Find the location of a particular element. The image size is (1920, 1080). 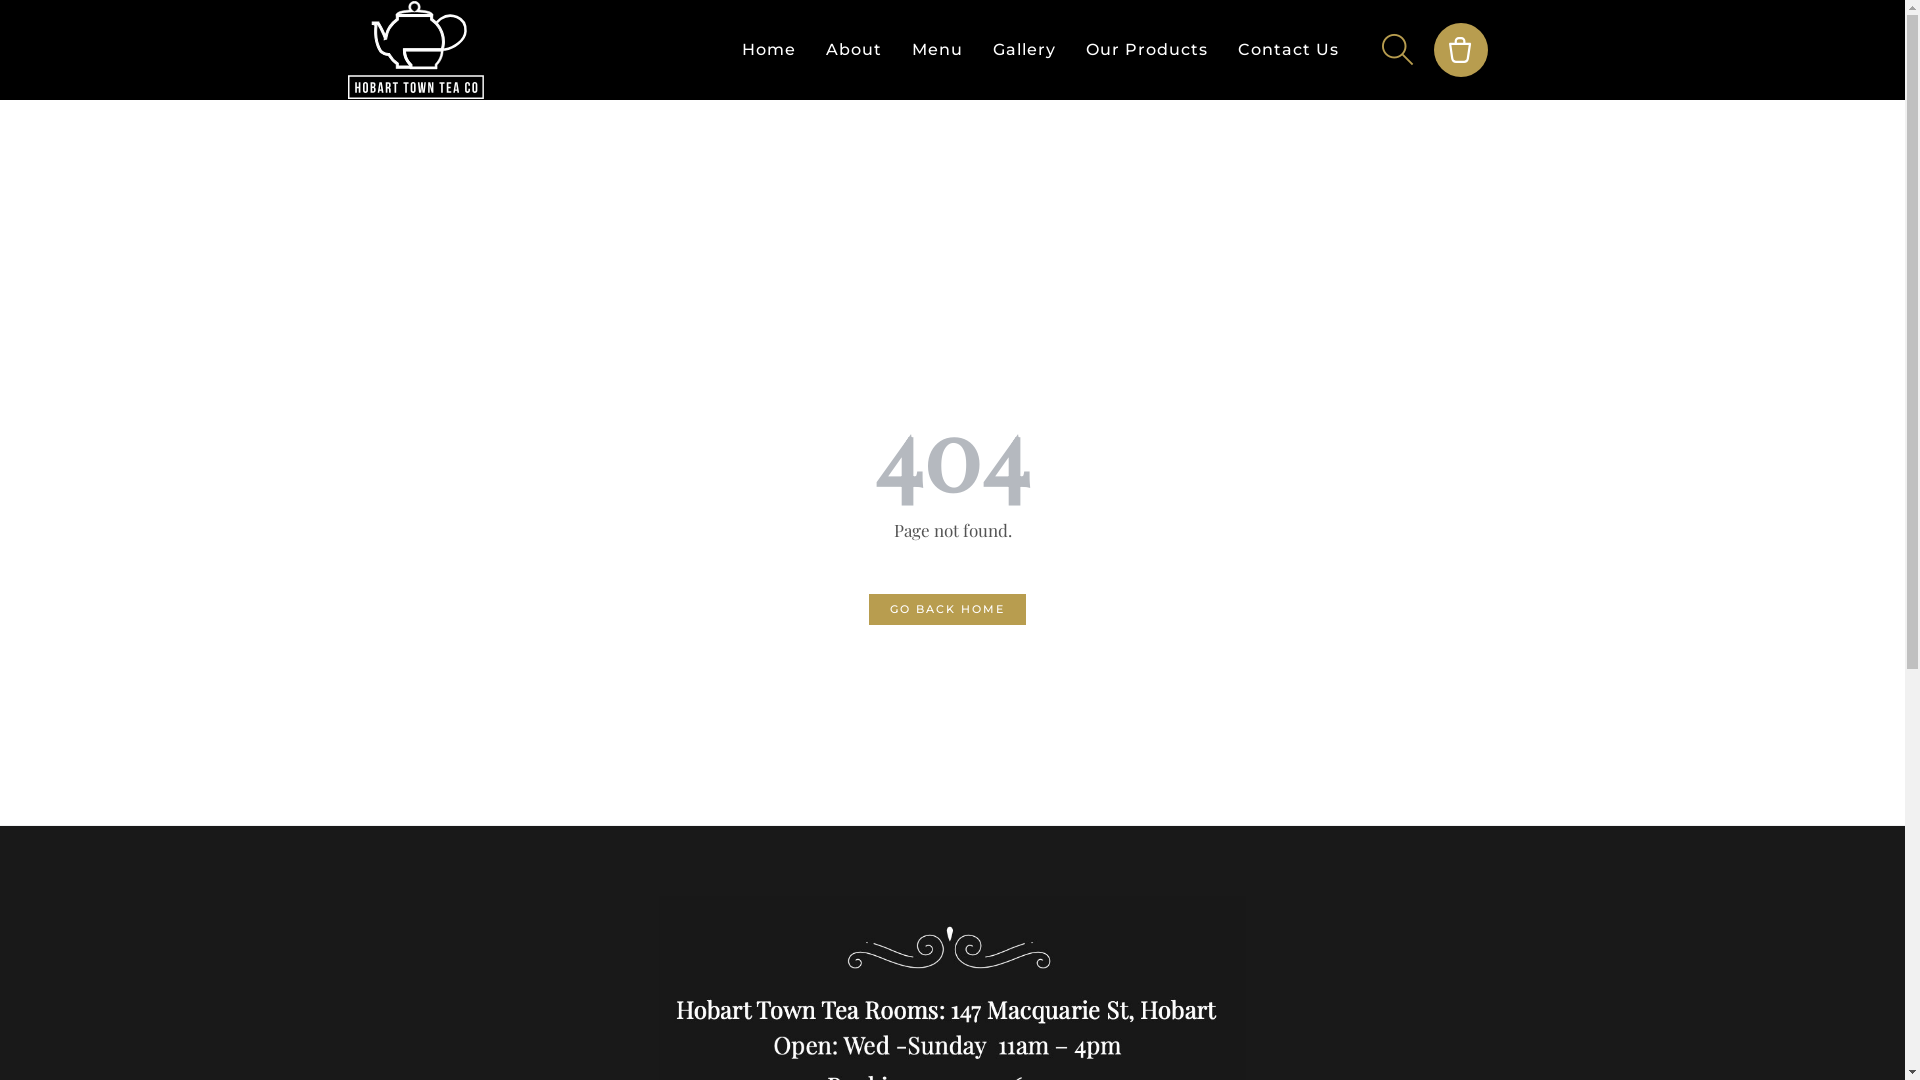

About is located at coordinates (854, 50).